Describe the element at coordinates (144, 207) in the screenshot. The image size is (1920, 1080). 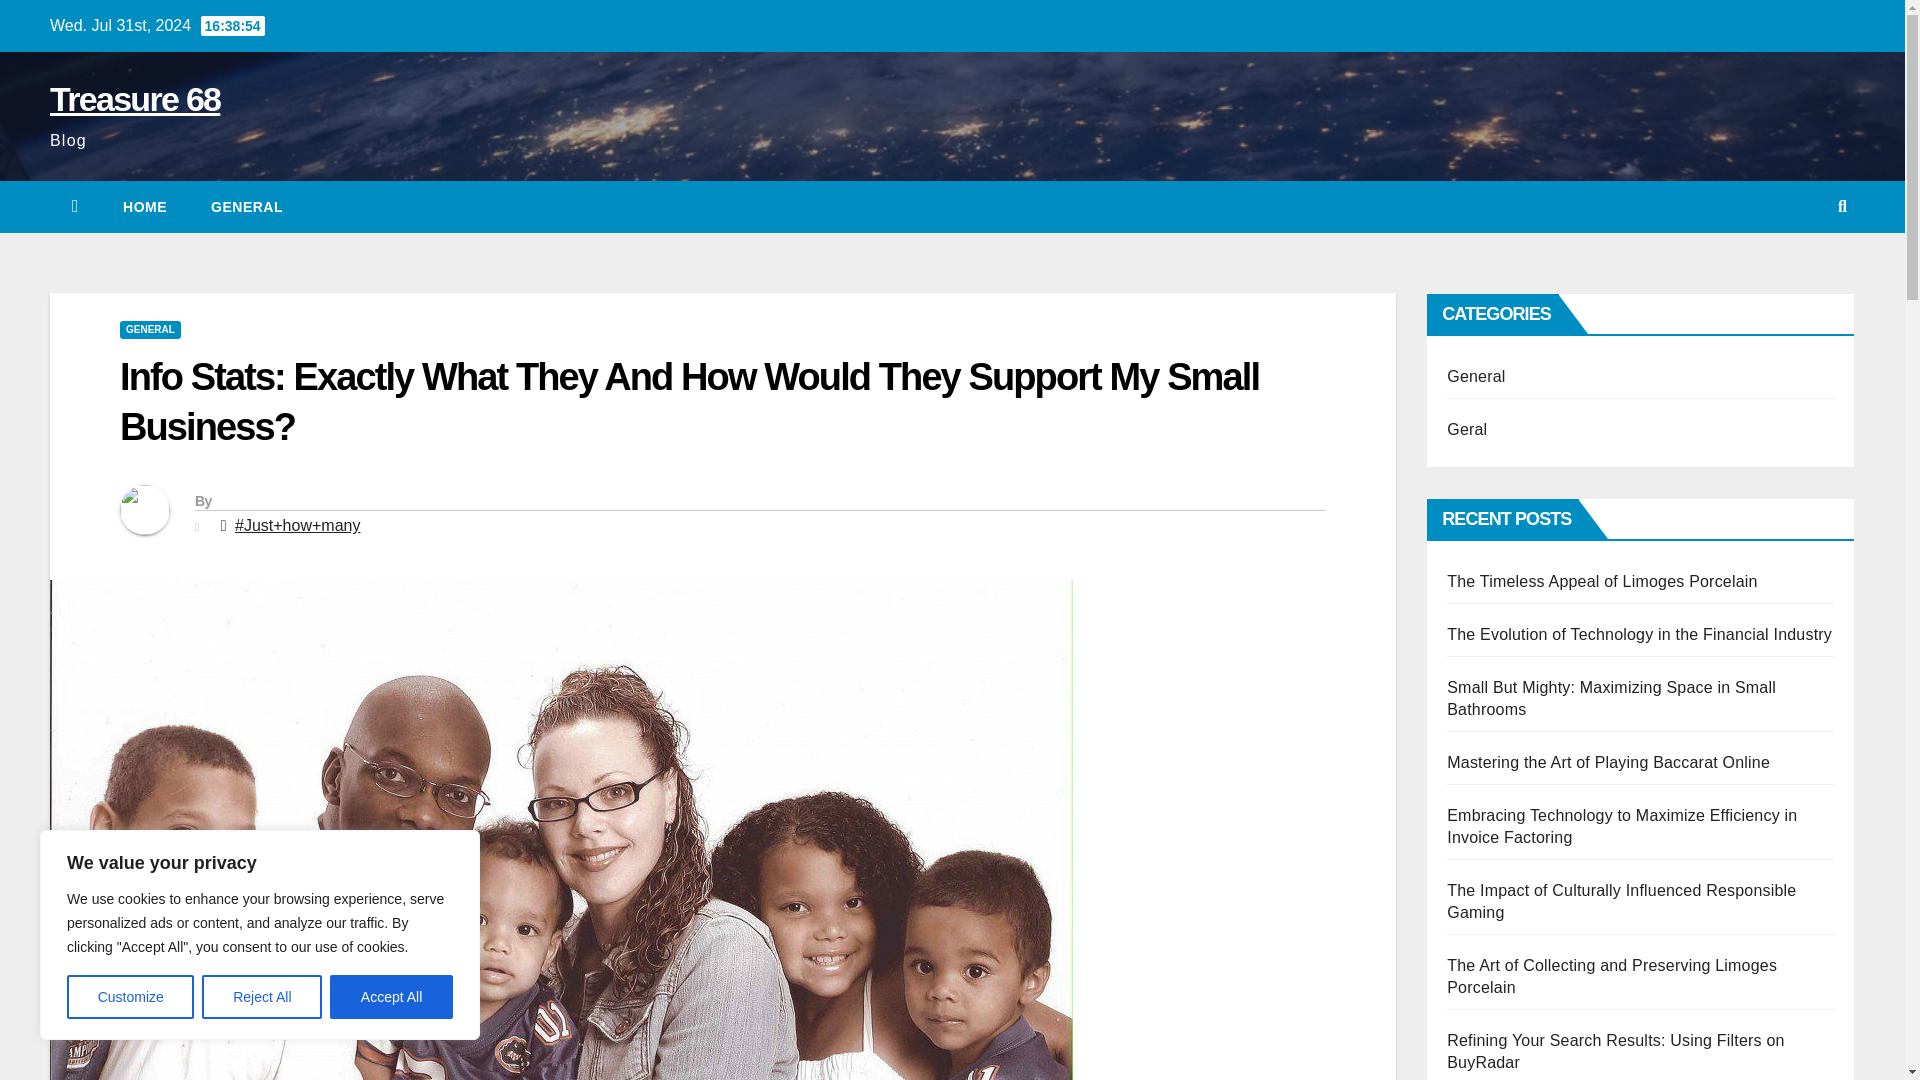
I see `HOME` at that location.